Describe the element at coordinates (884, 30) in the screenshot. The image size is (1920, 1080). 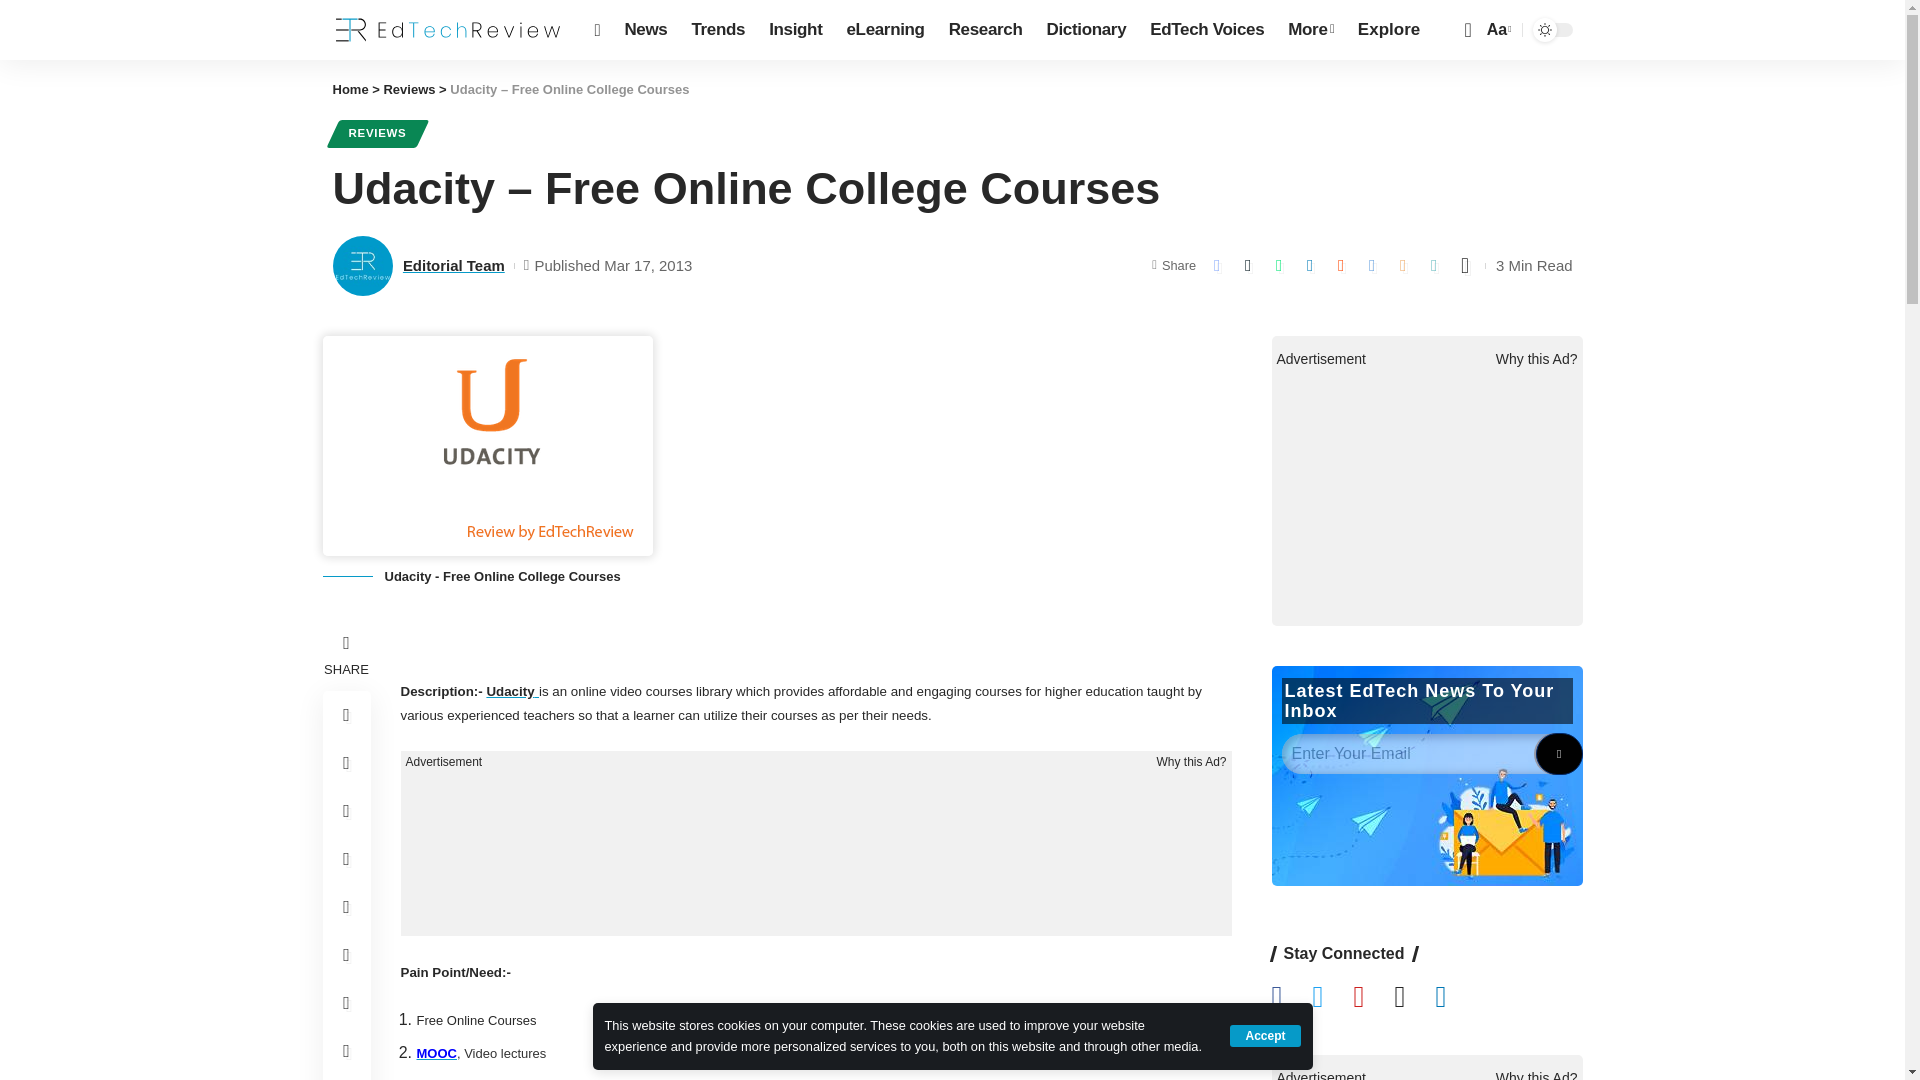
I see `eLearning` at that location.